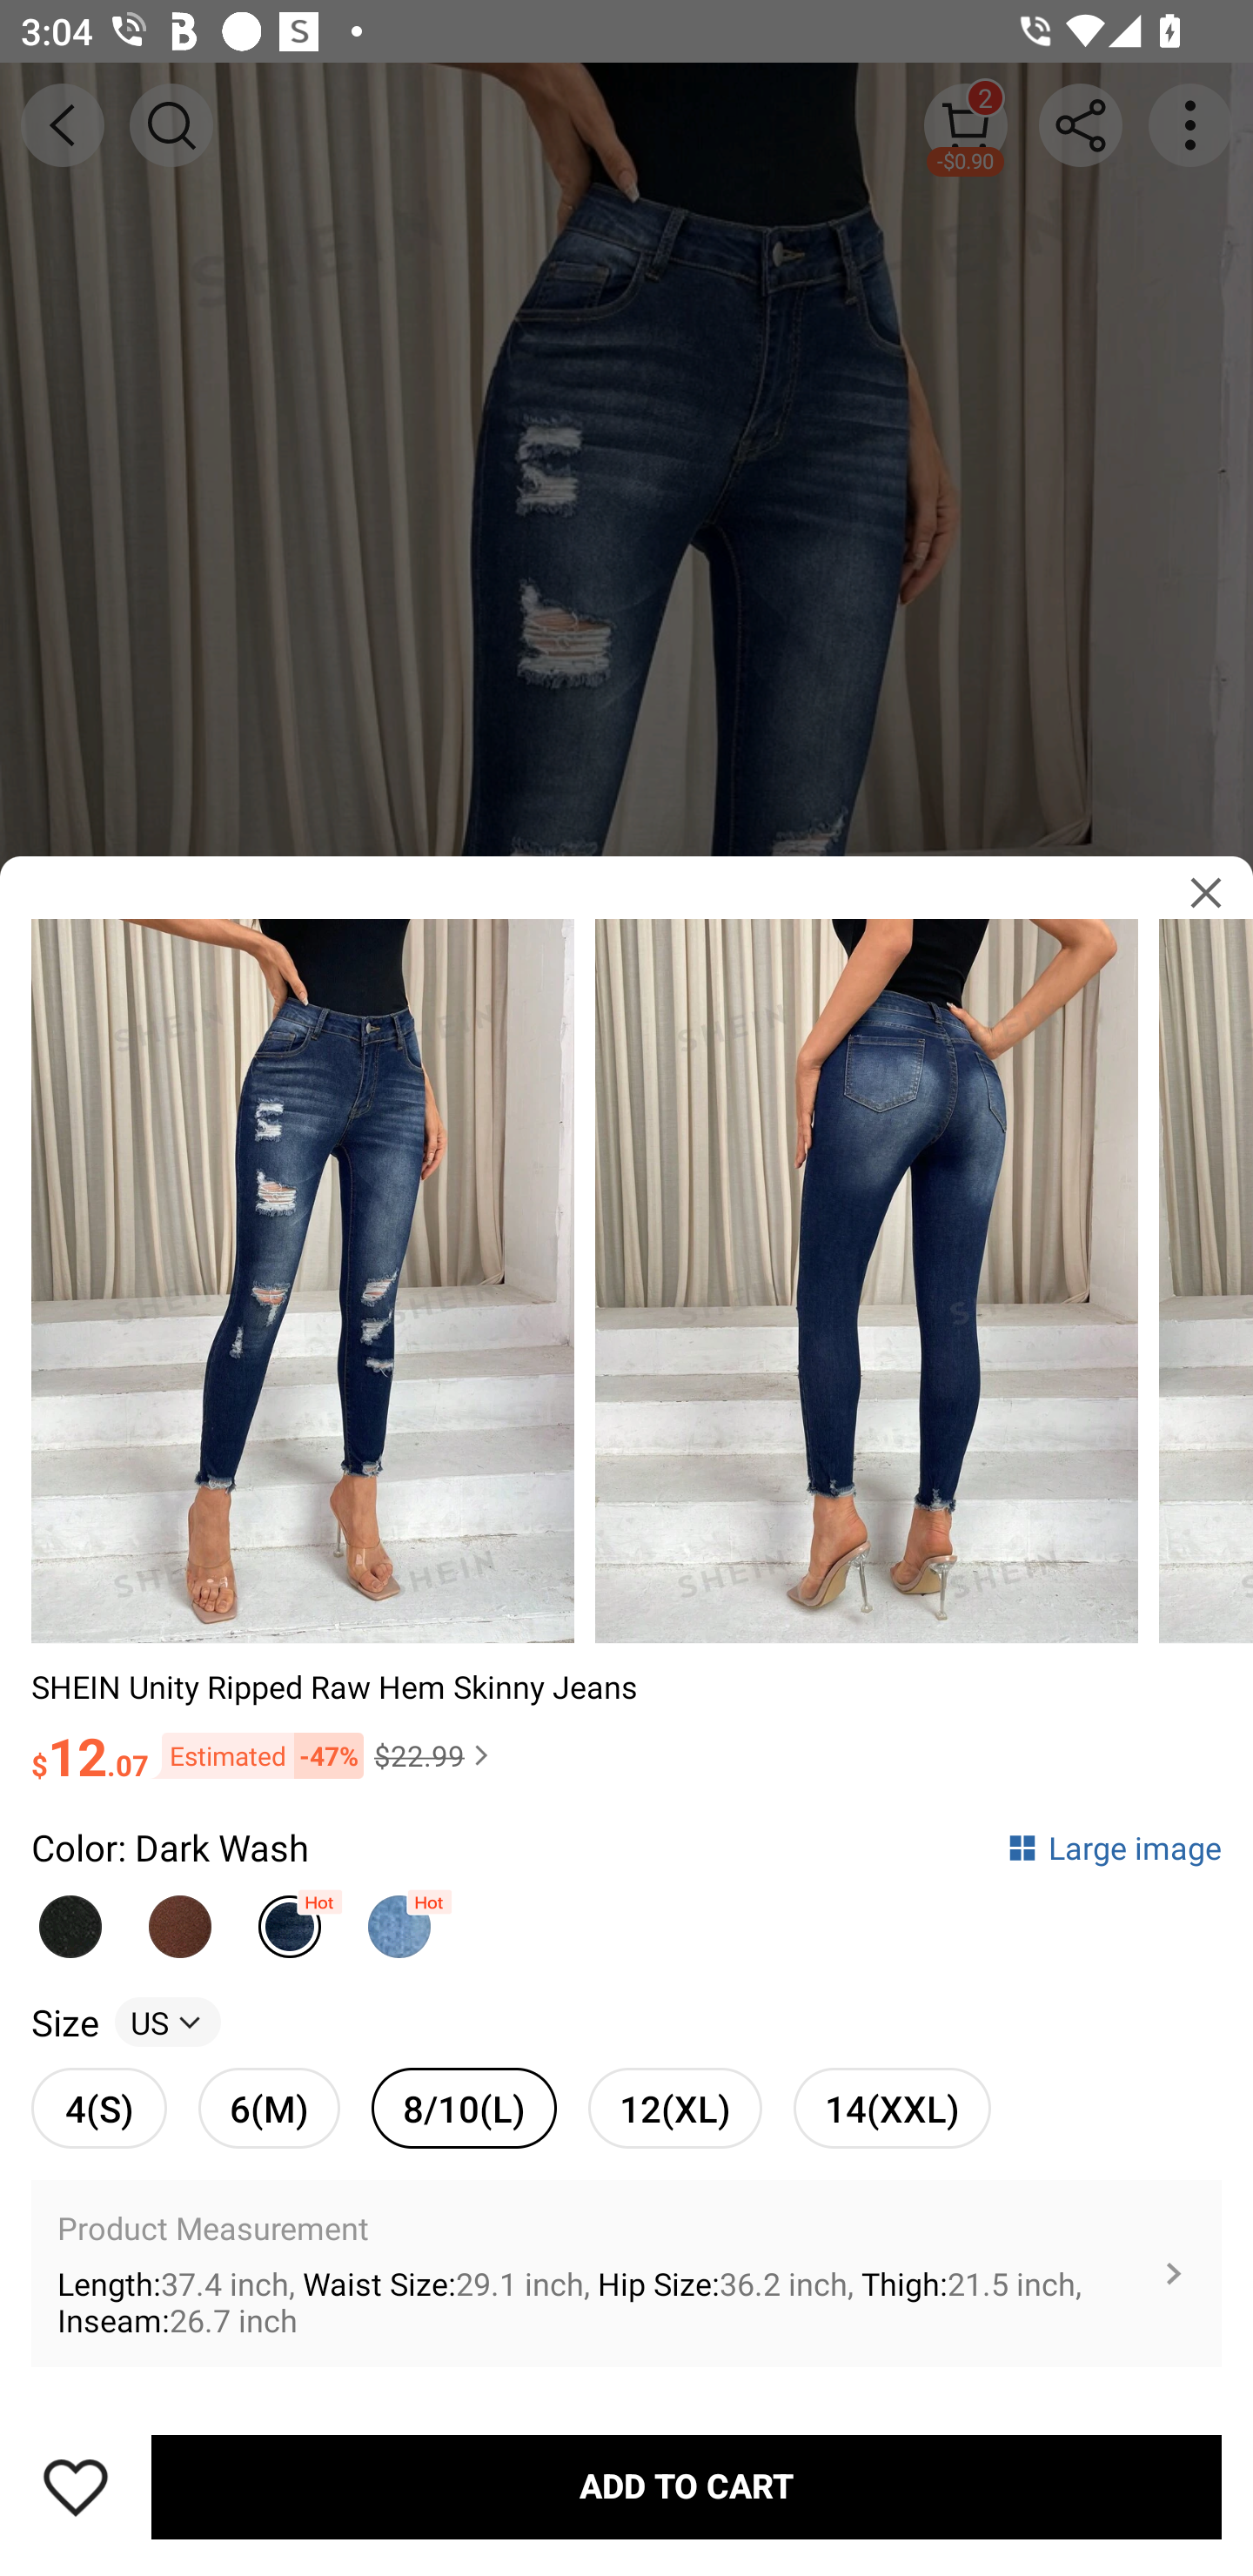 This screenshot has height=2576, width=1253. I want to click on Color: Dark Wash, so click(171, 1847).